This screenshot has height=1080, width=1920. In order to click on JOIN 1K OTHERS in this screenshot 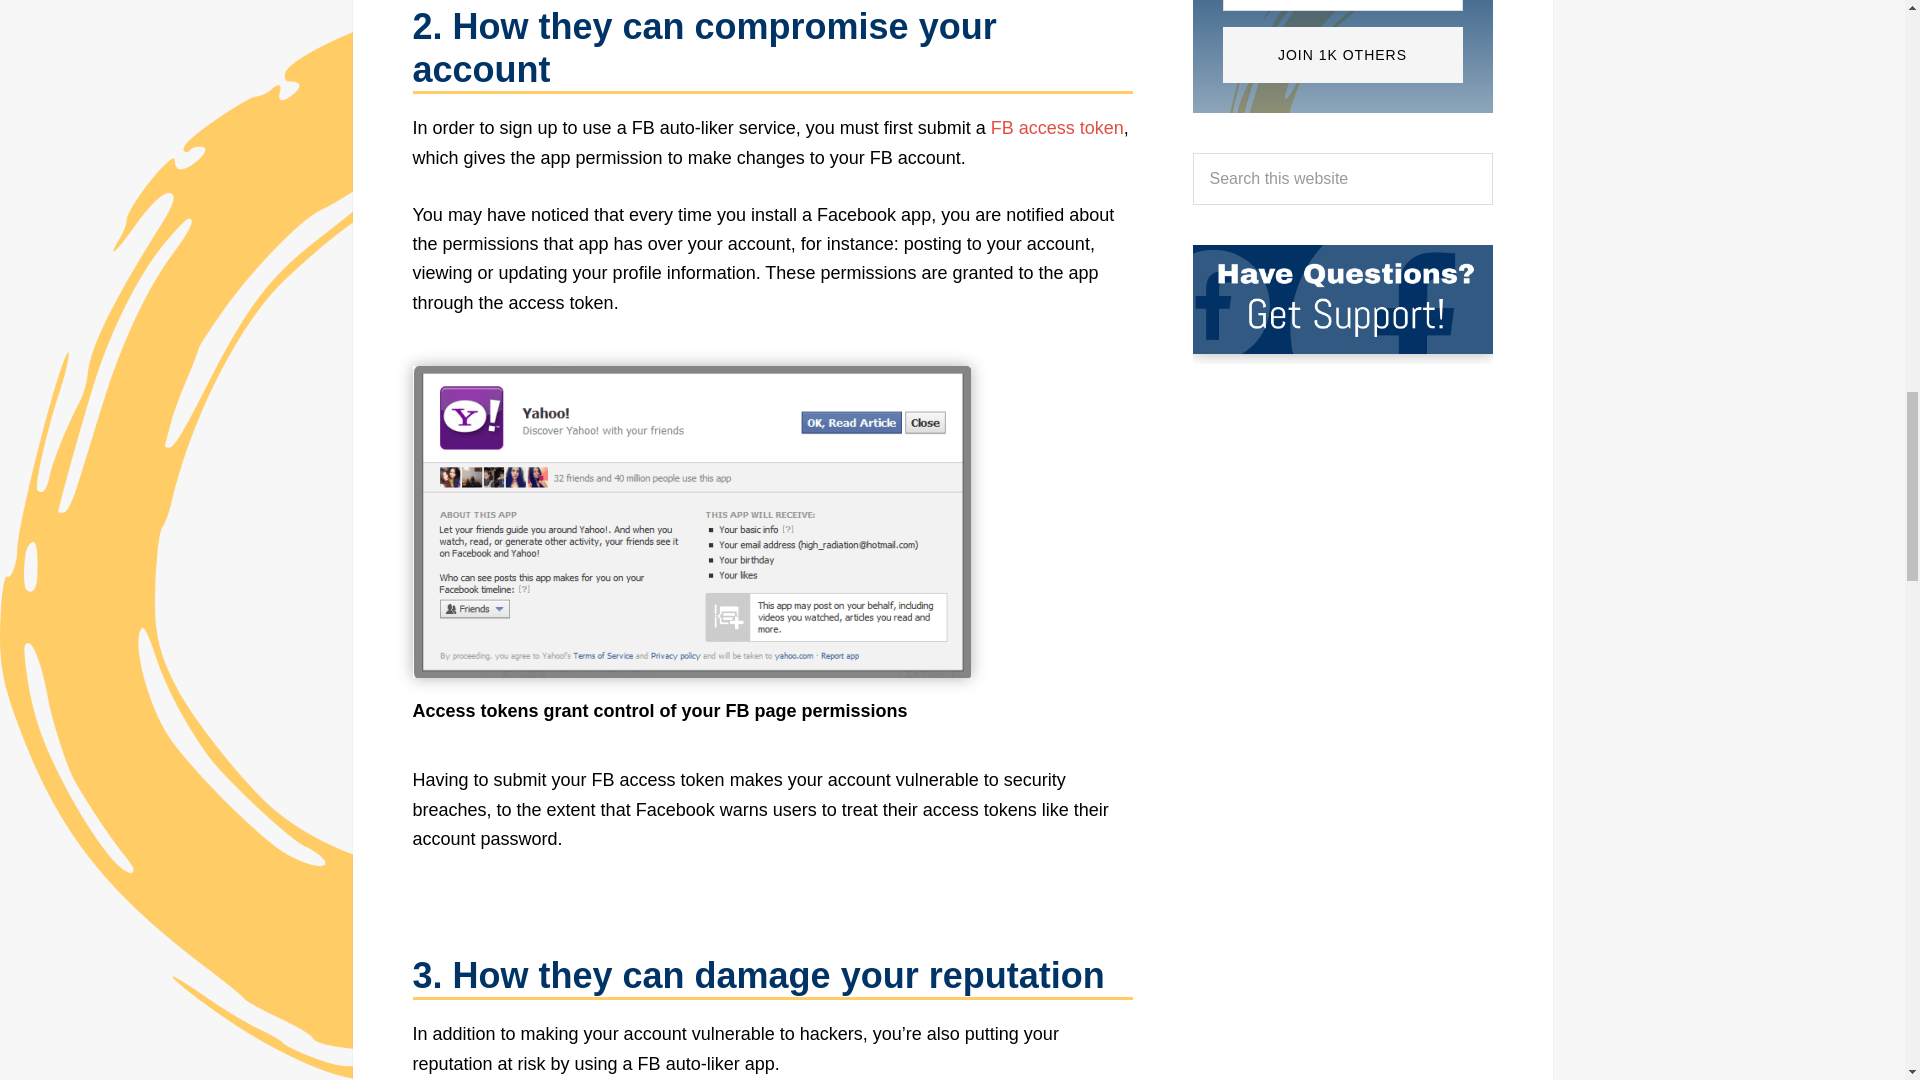, I will do `click(1341, 55)`.